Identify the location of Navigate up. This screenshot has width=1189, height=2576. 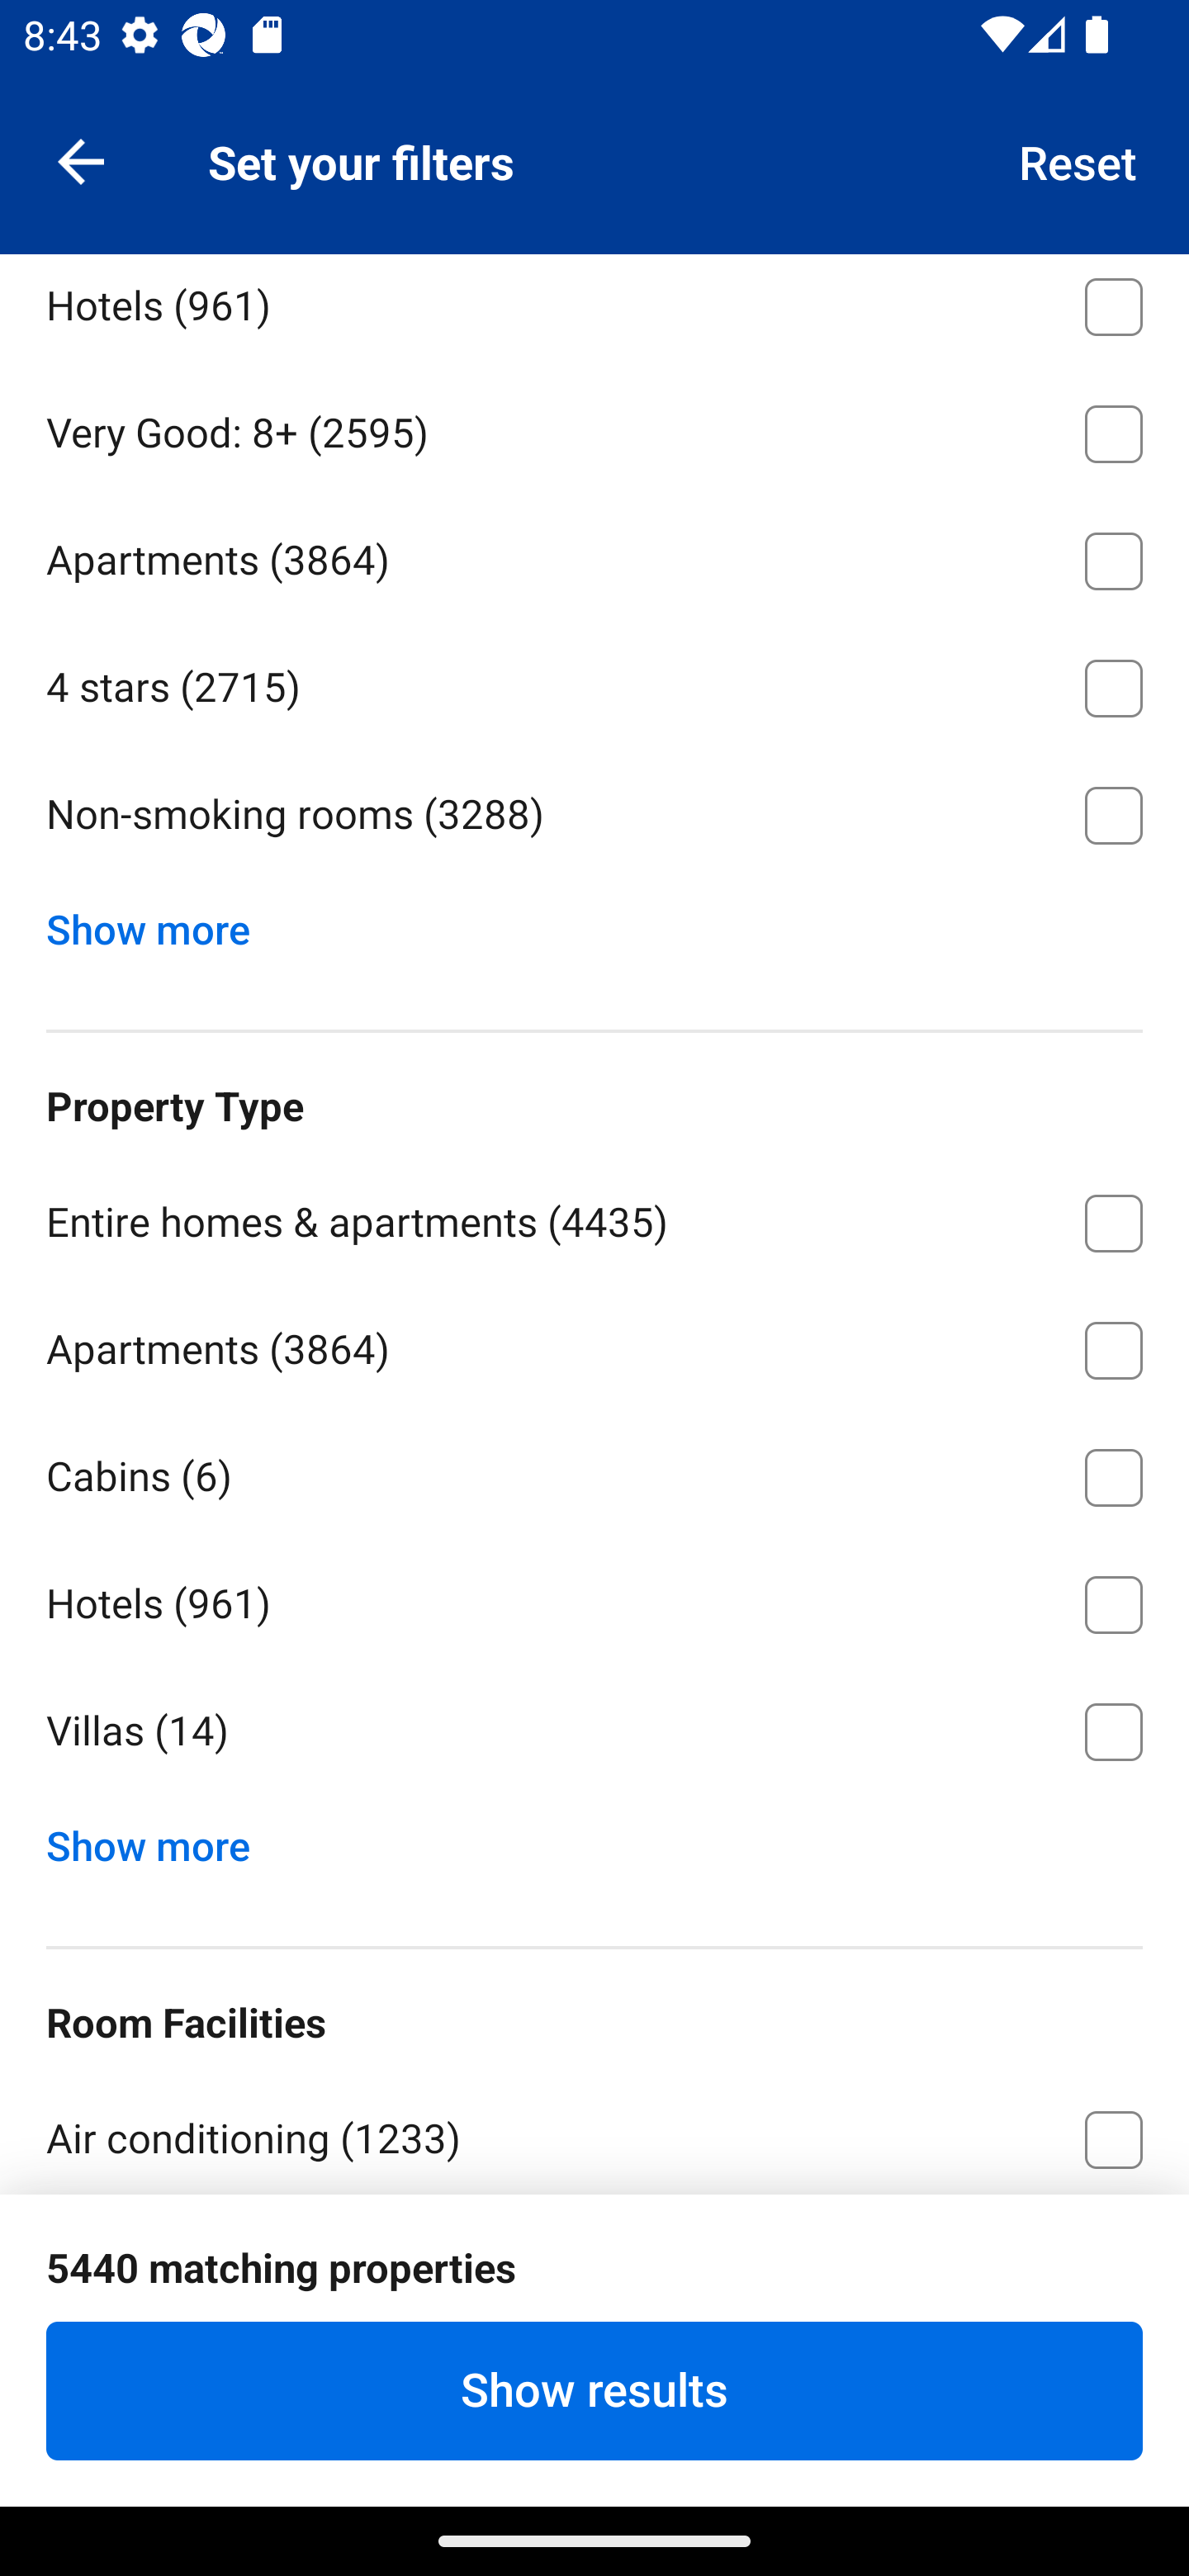
(81, 160).